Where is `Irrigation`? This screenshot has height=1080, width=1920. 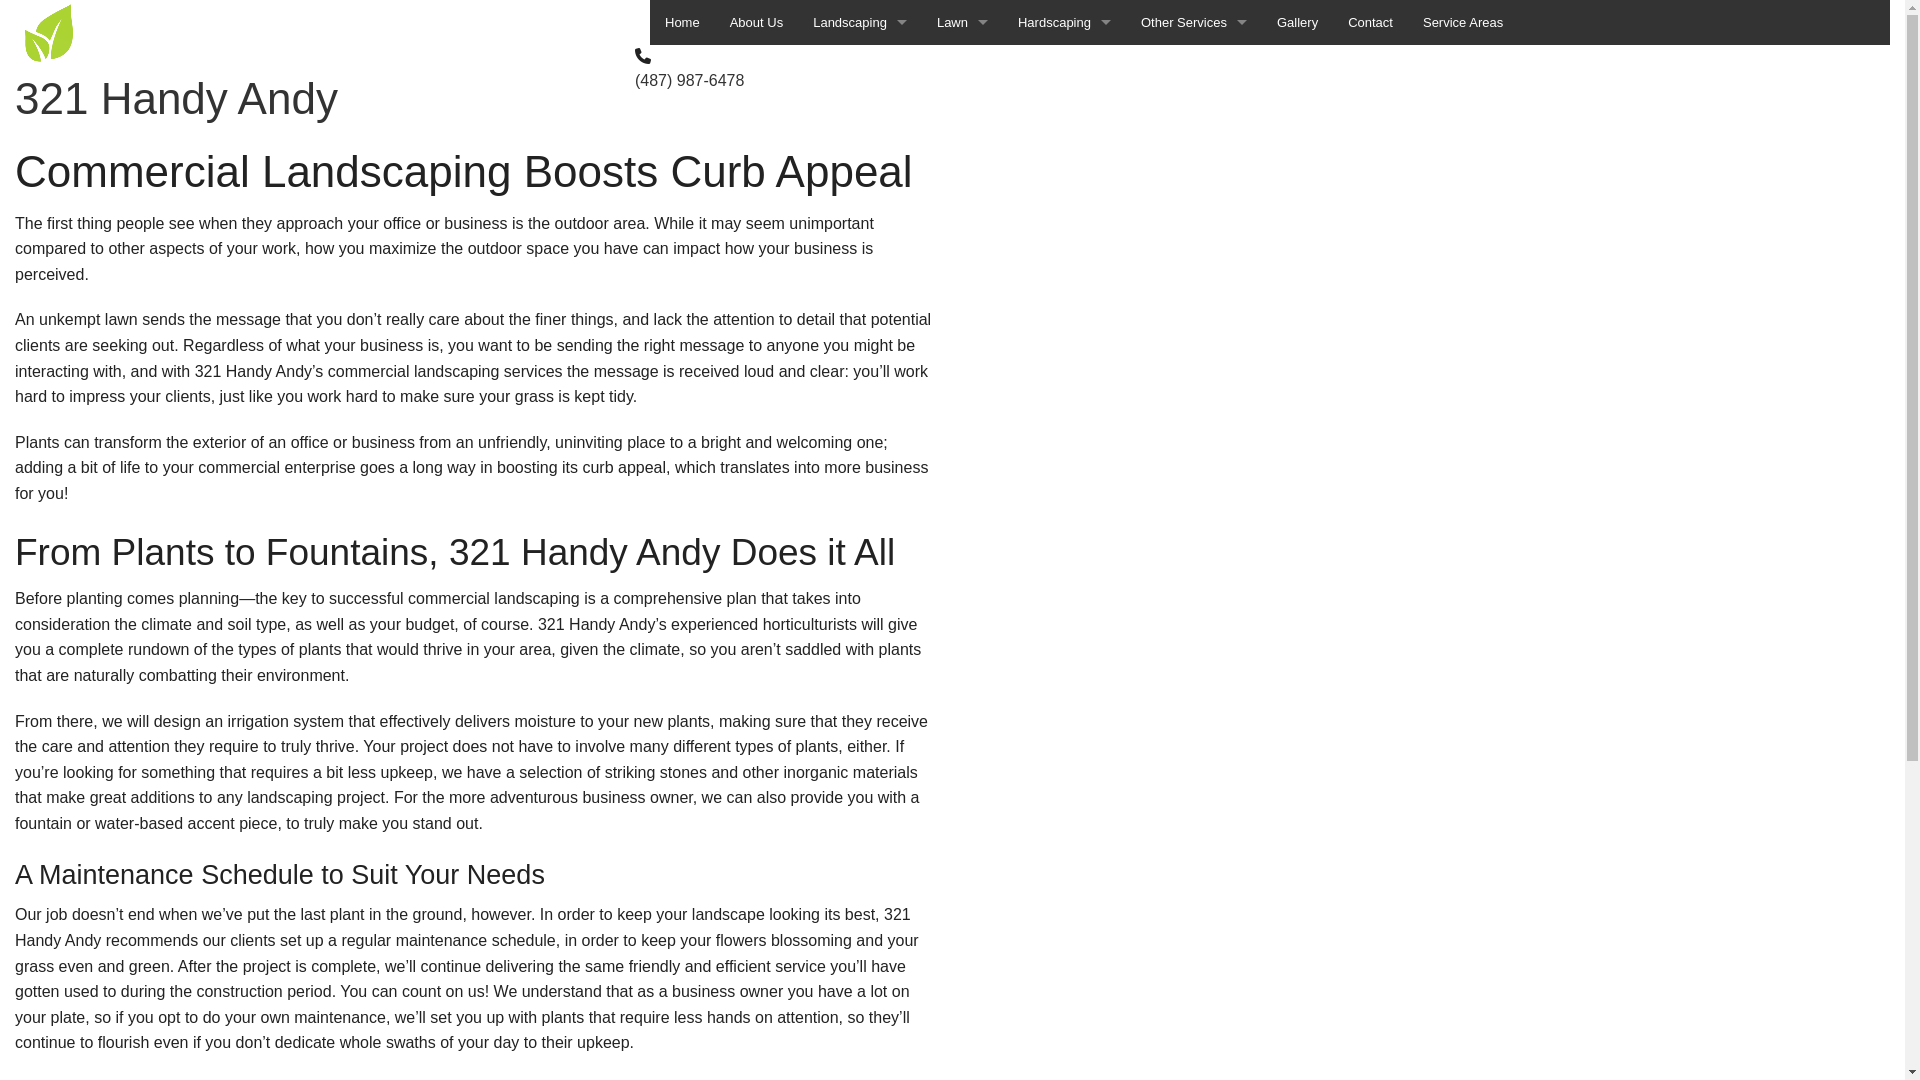
Irrigation is located at coordinates (1194, 472).